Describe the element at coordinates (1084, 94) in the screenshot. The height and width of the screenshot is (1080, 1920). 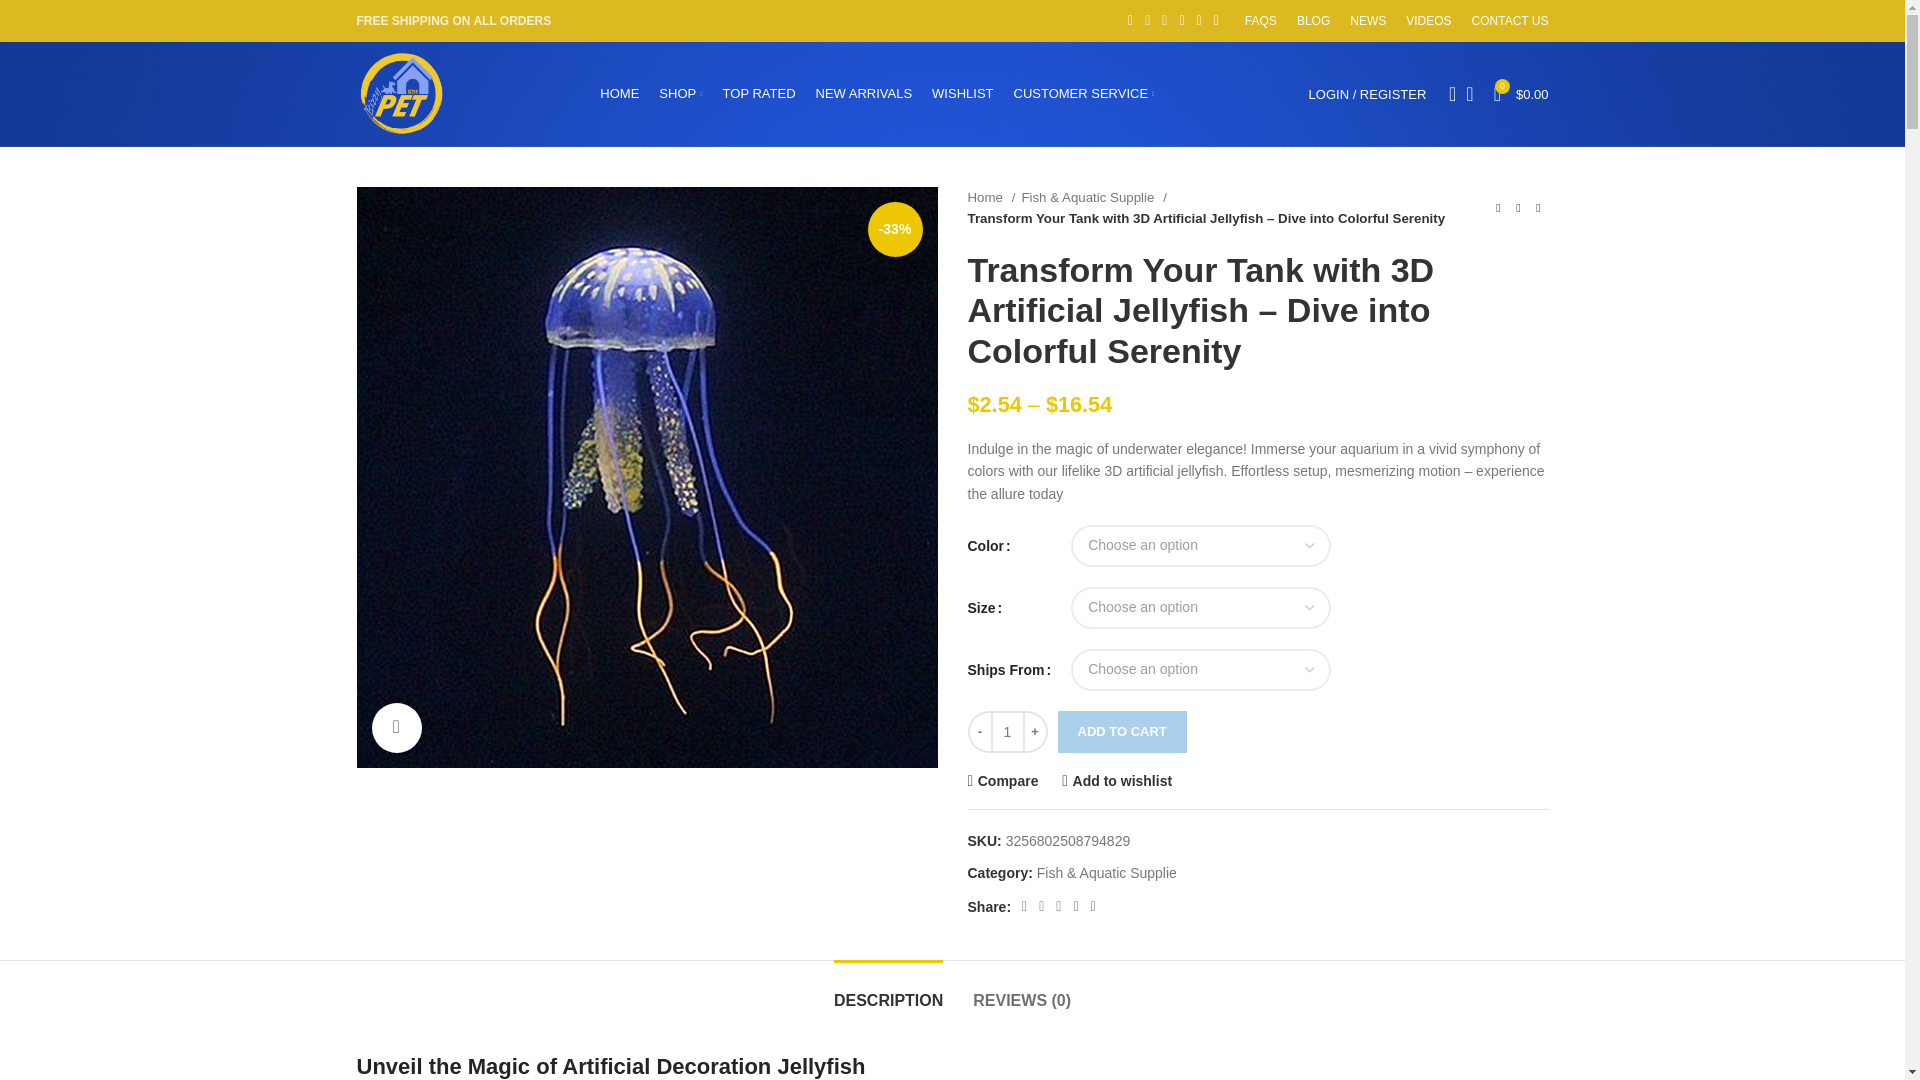
I see `CUSTOMER SERVICE` at that location.